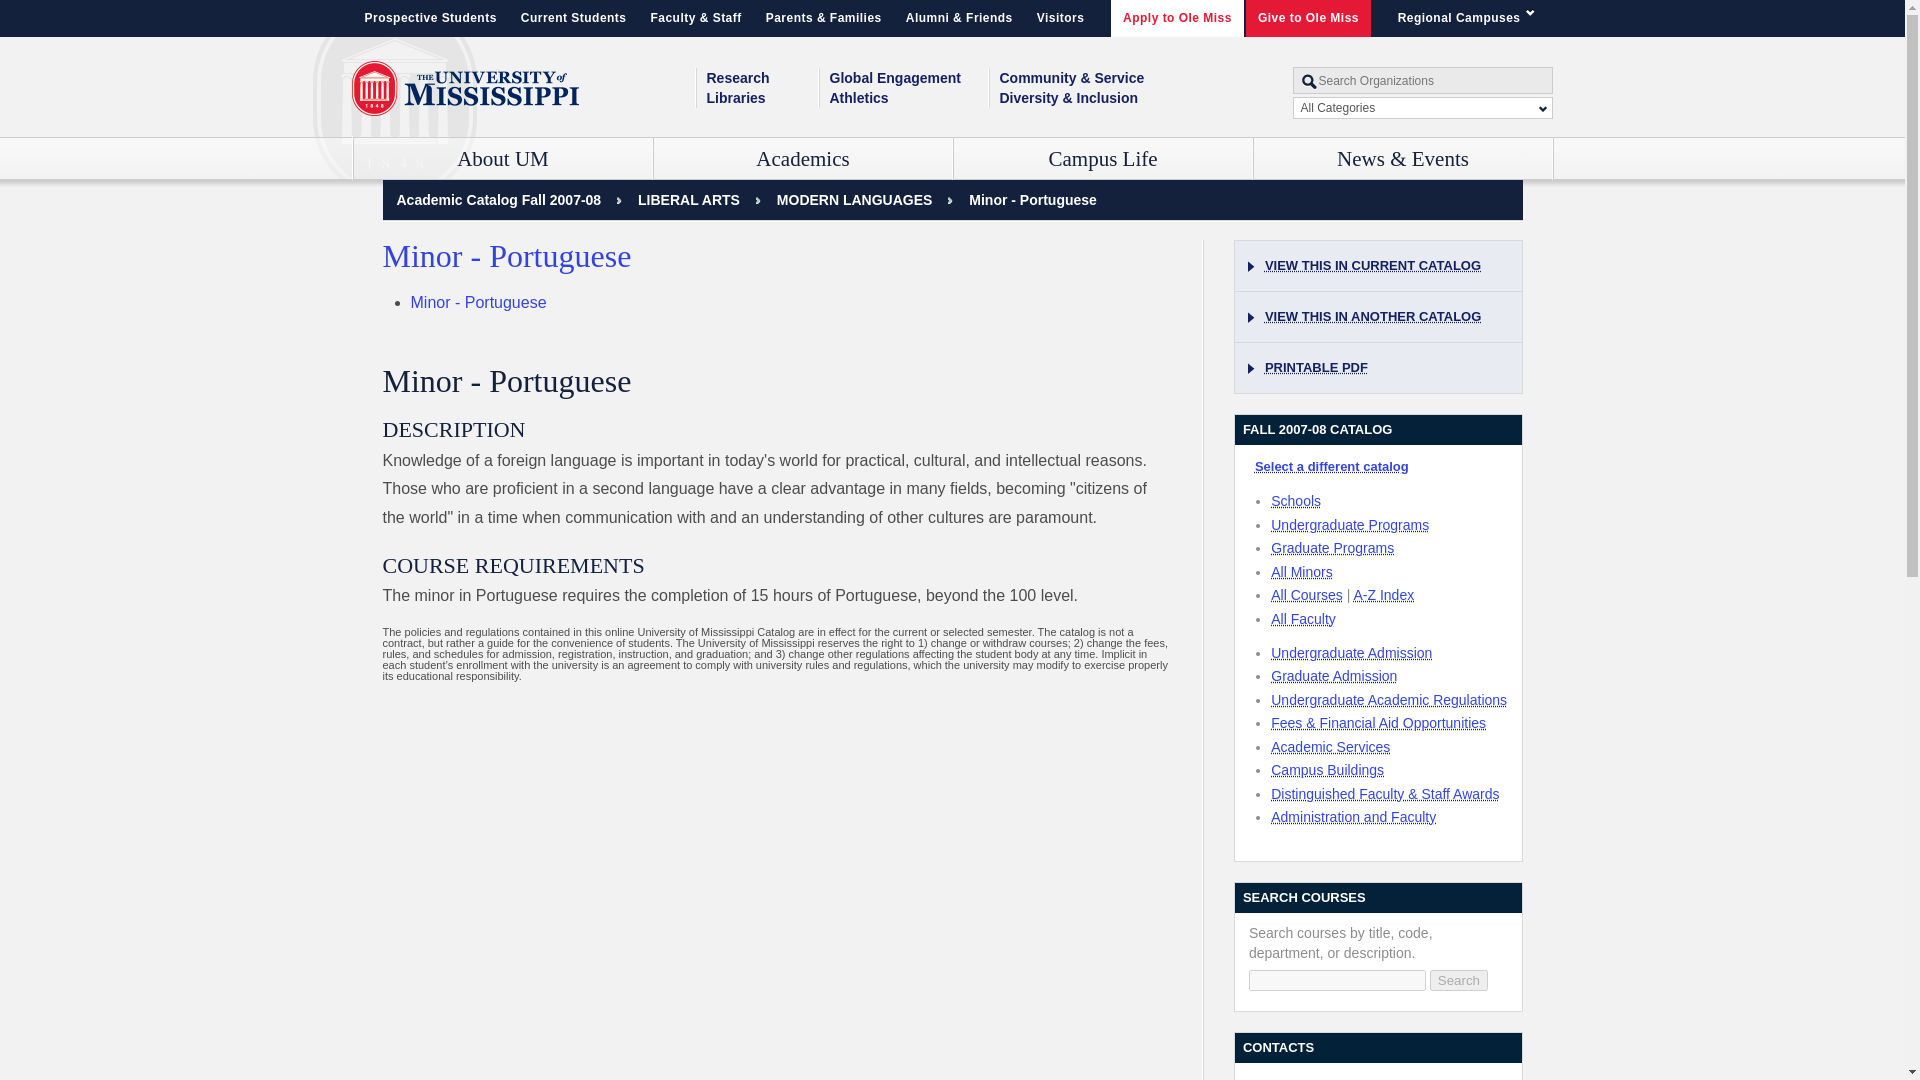 The width and height of the screenshot is (1920, 1080). Describe the element at coordinates (908, 78) in the screenshot. I see `Global Engagement` at that location.